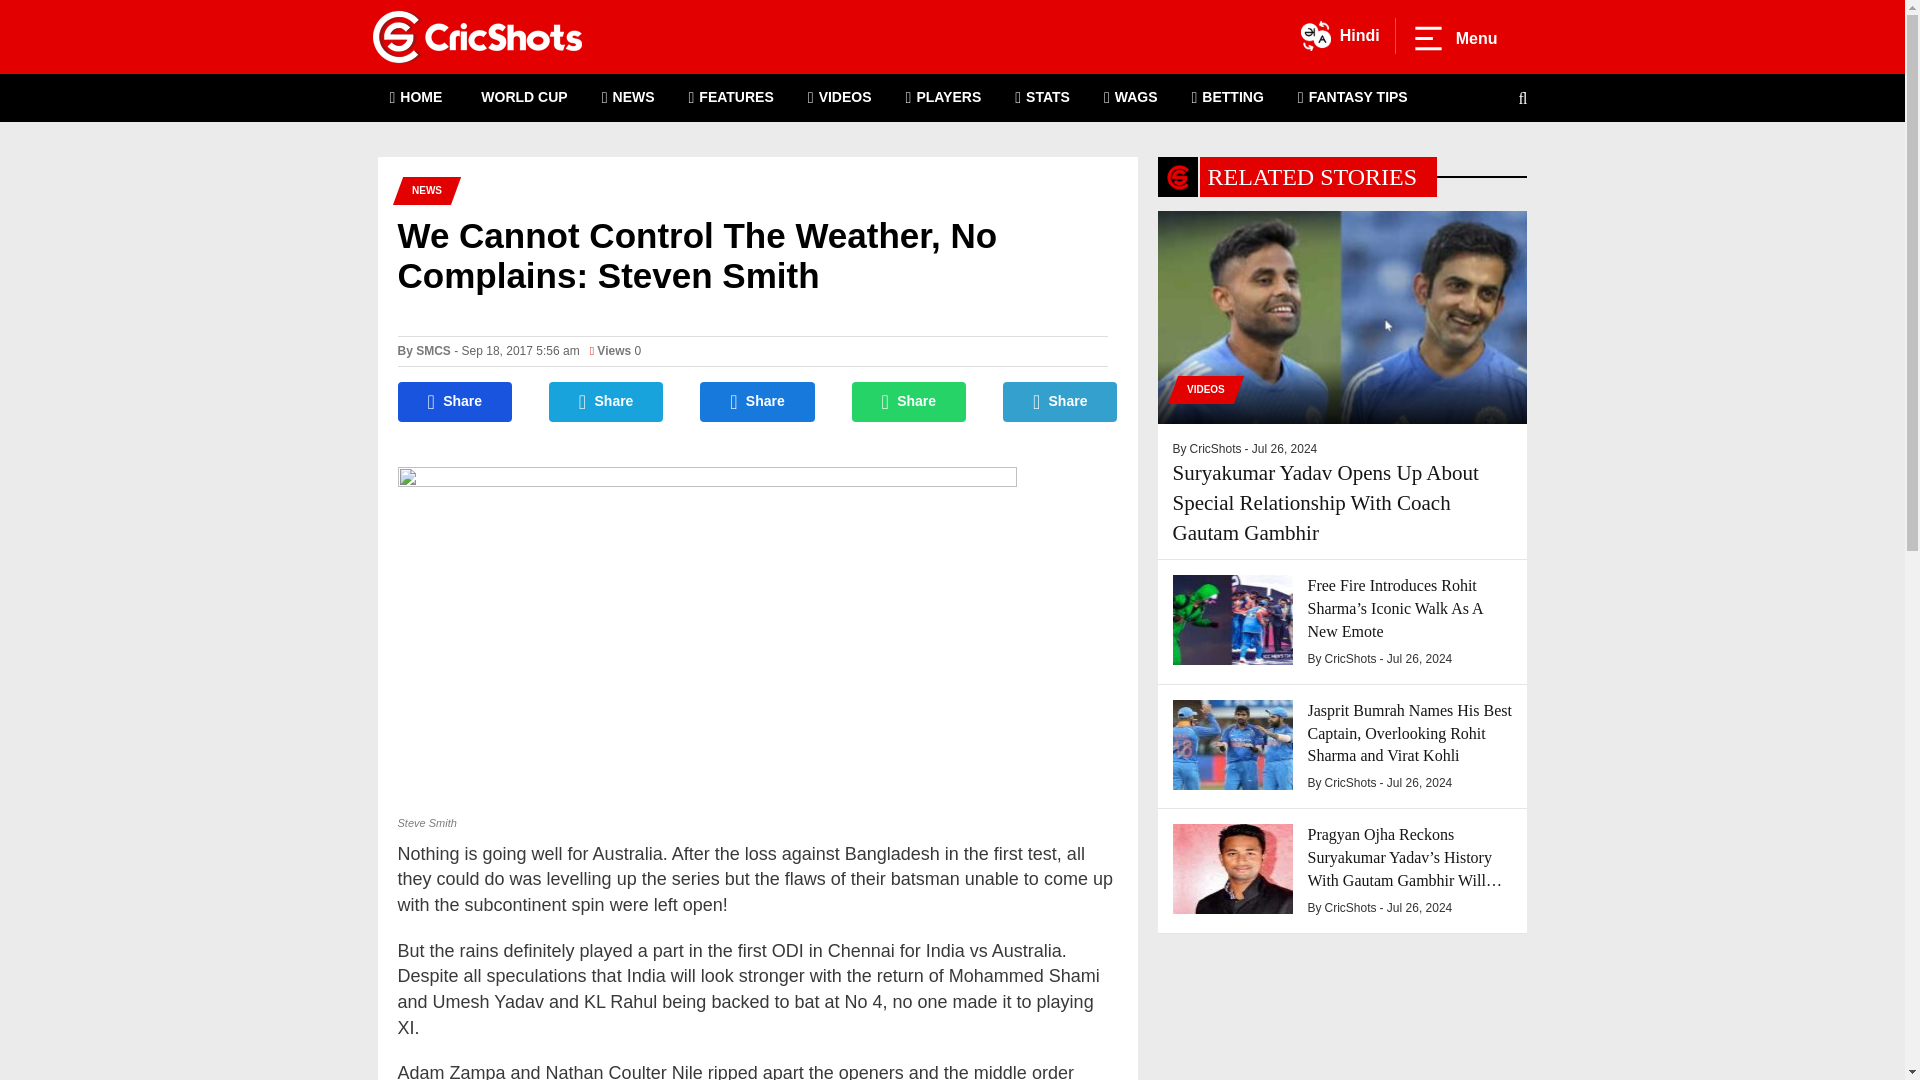  I want to click on Share, so click(454, 402).